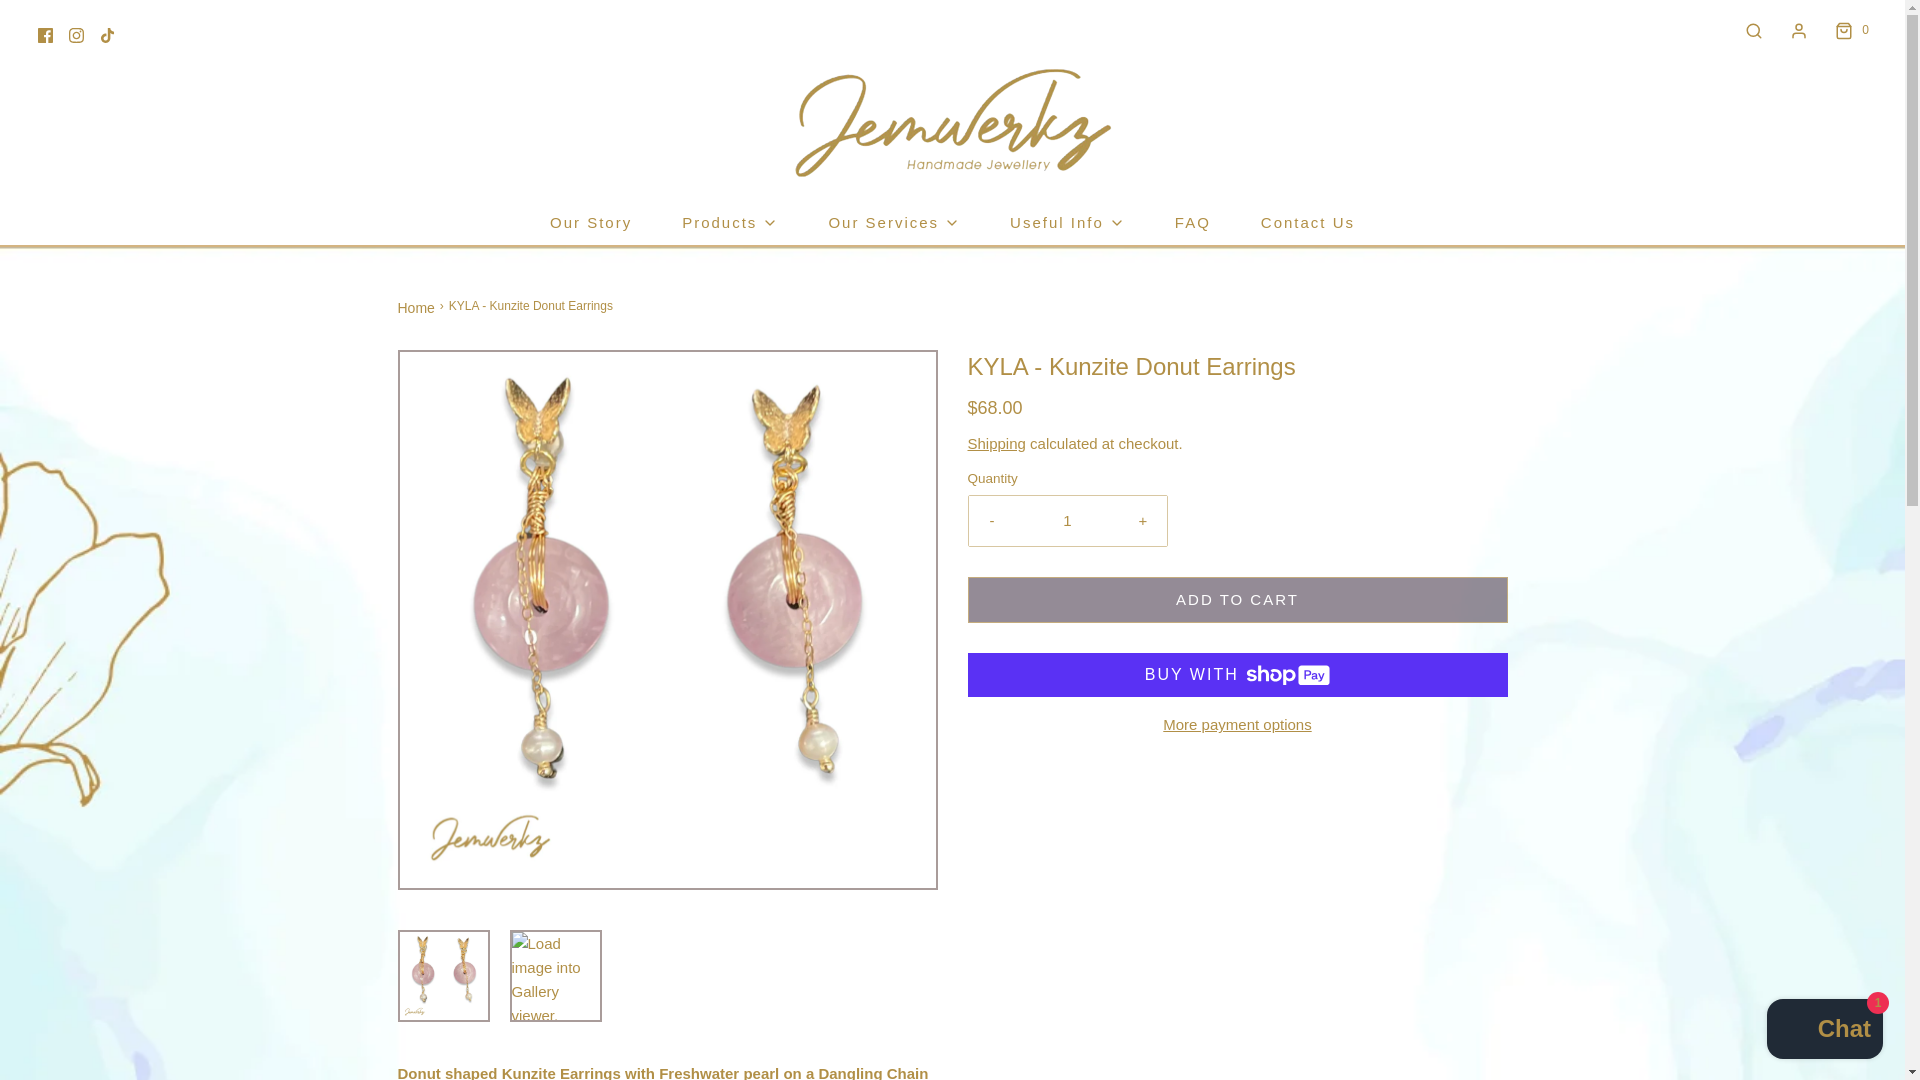  Describe the element at coordinates (590, 222) in the screenshot. I see `Our Story` at that location.